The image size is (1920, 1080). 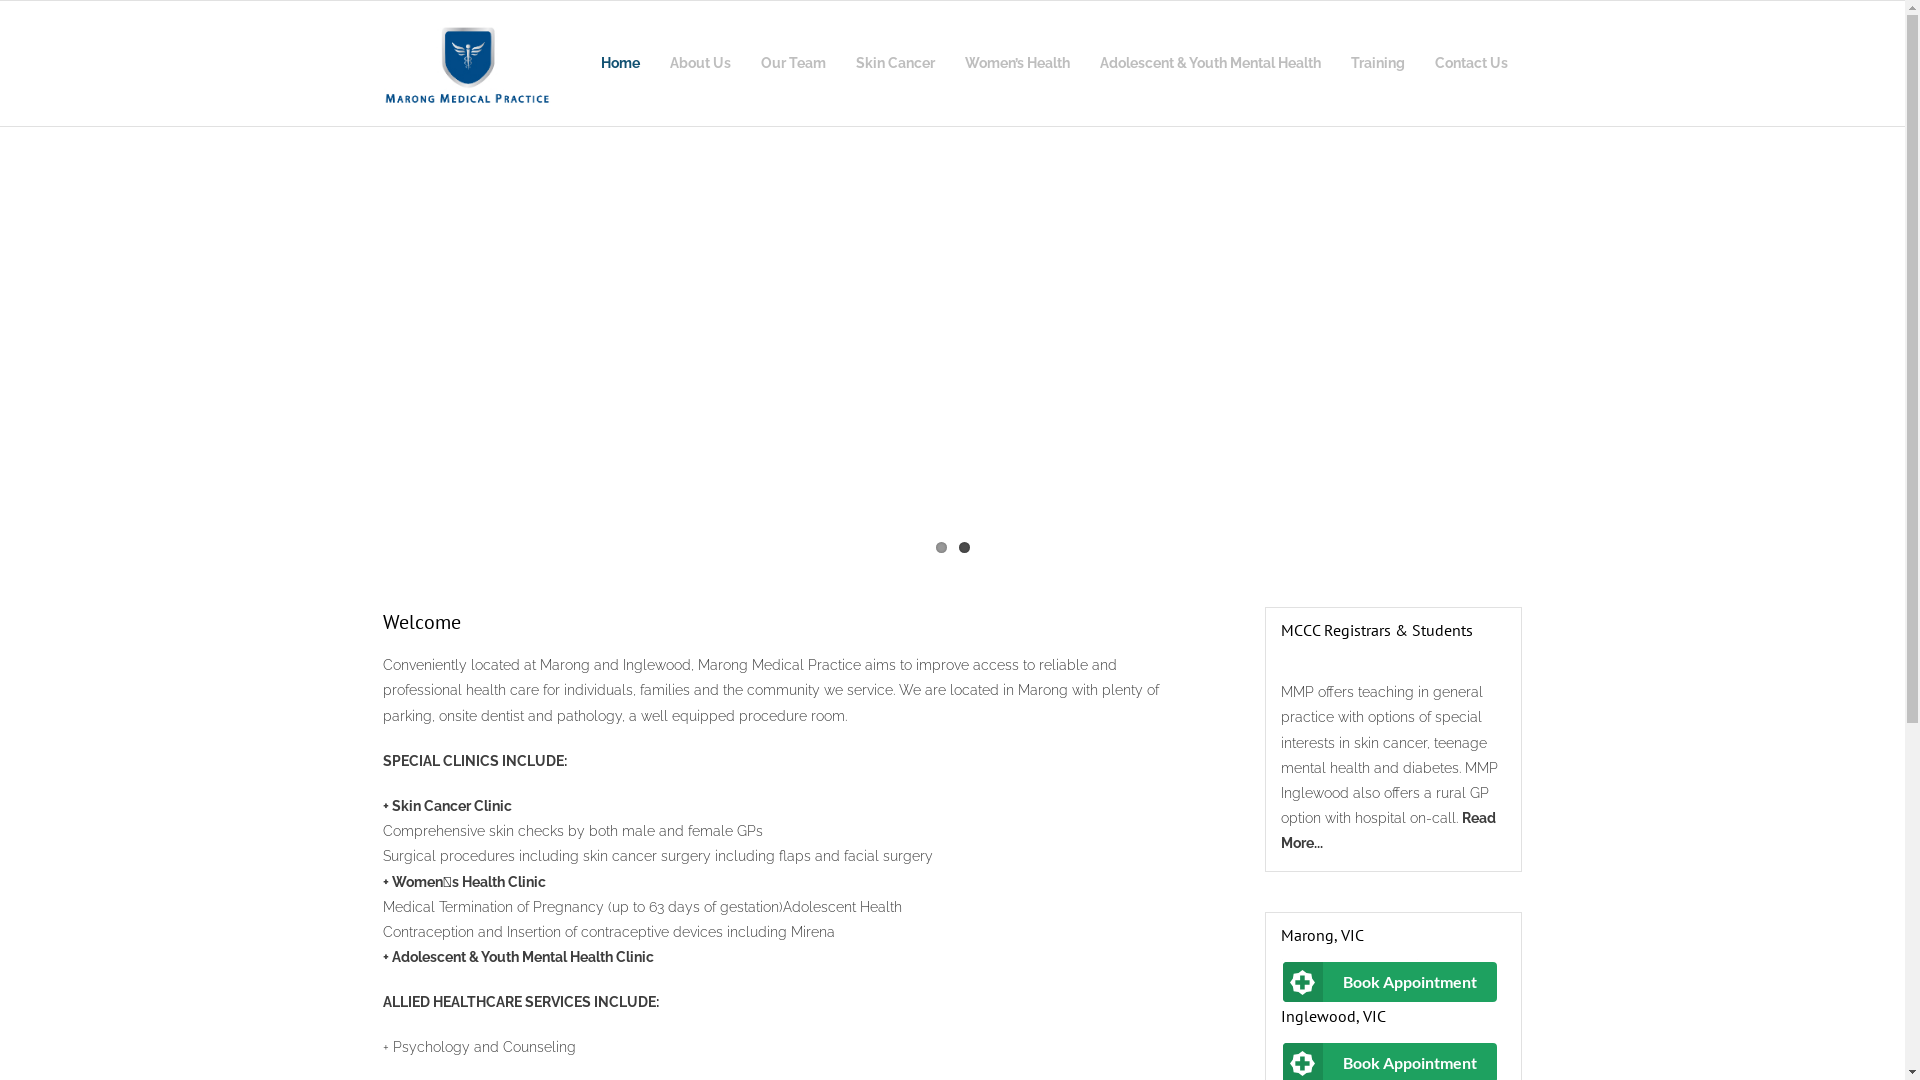 What do you see at coordinates (794, 64) in the screenshot?
I see `Our Team` at bounding box center [794, 64].